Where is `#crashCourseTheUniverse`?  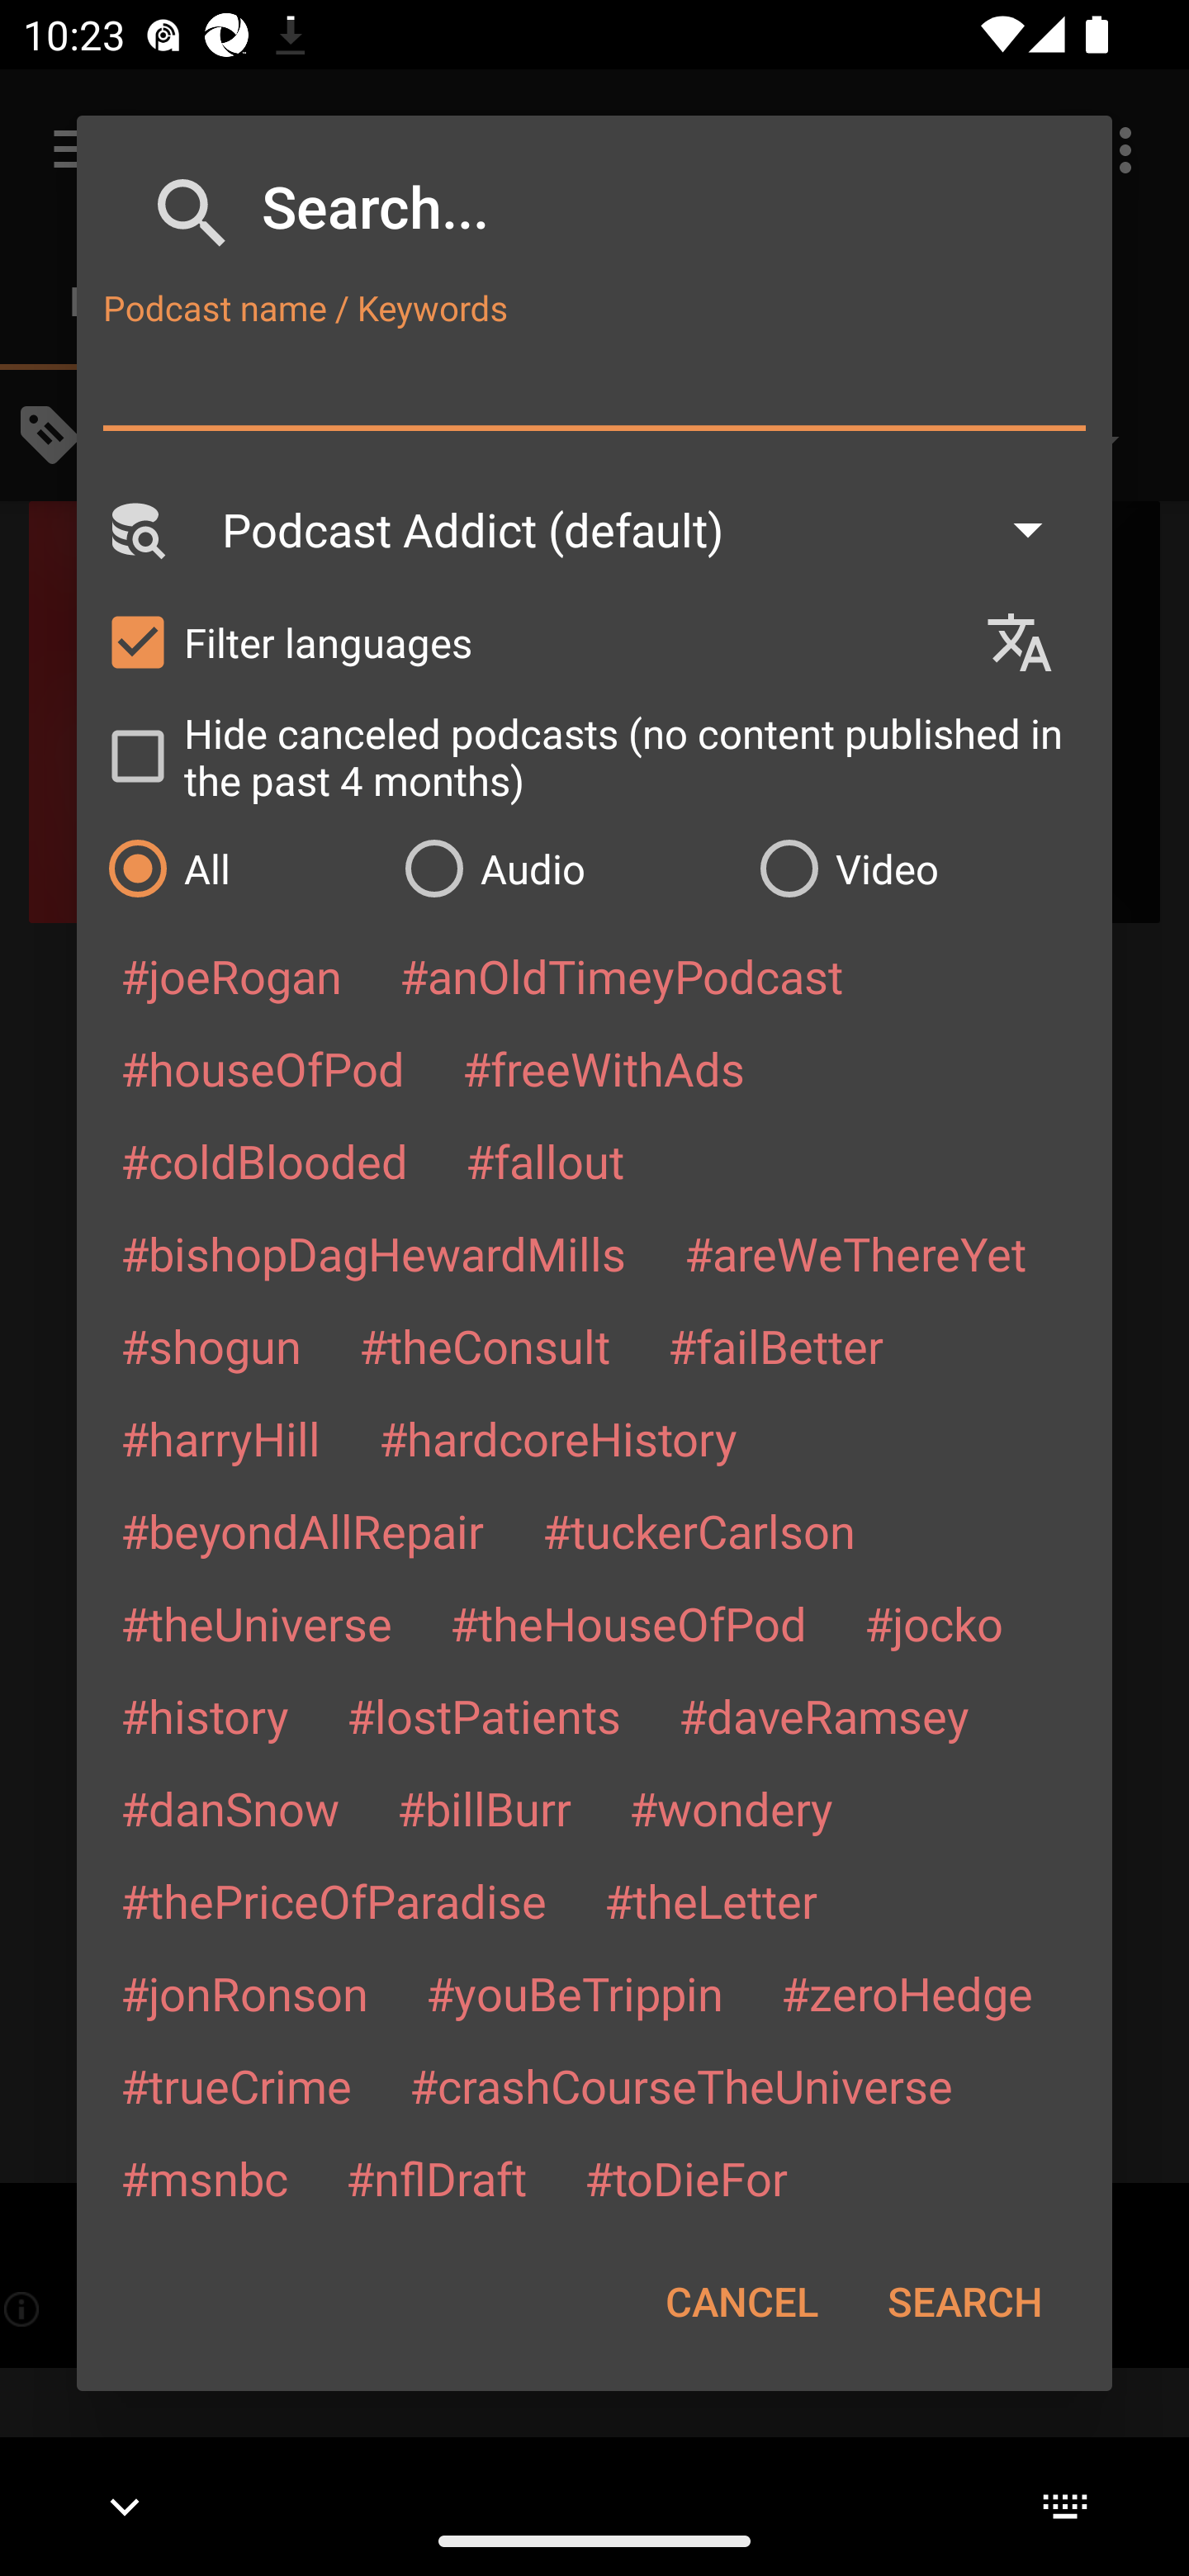
#crashCourseTheUniverse is located at coordinates (680, 2085).